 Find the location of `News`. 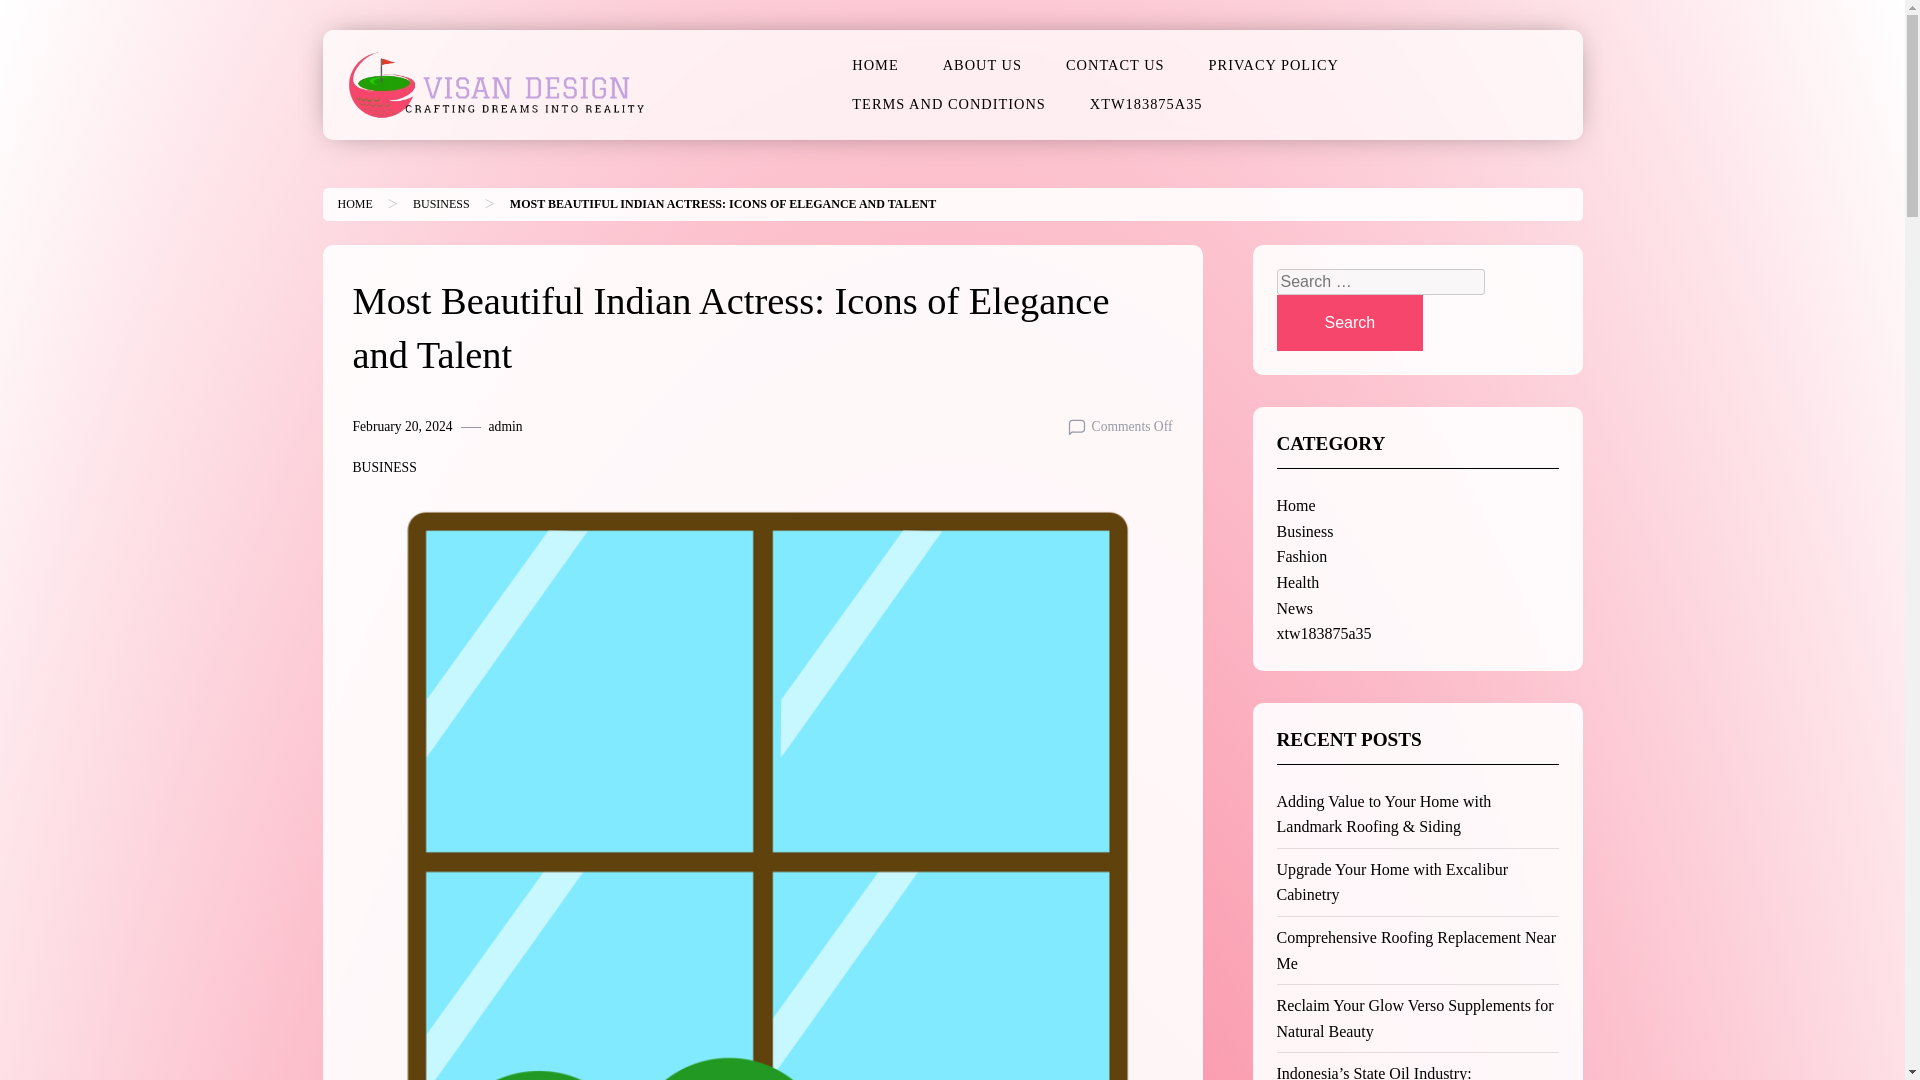

News is located at coordinates (1294, 608).